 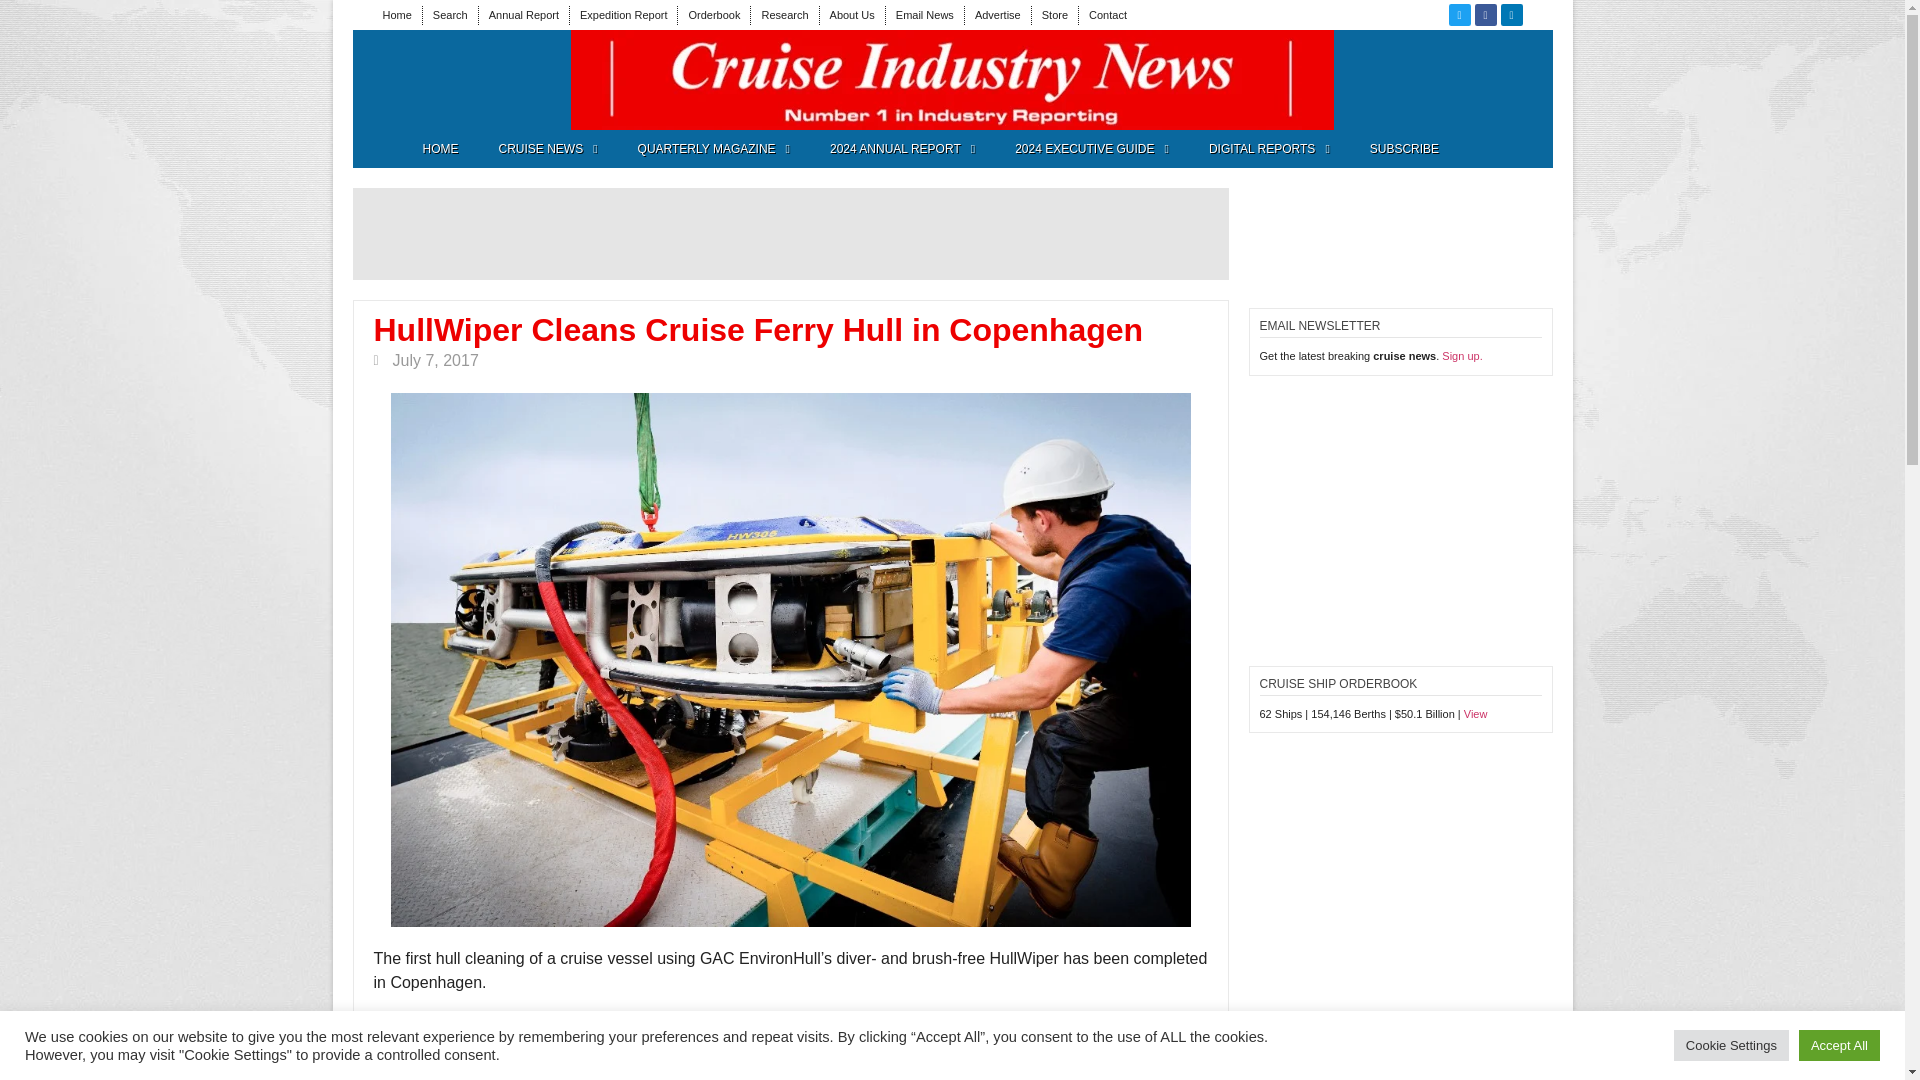 I want to click on Orderbook, so click(x=713, y=14).